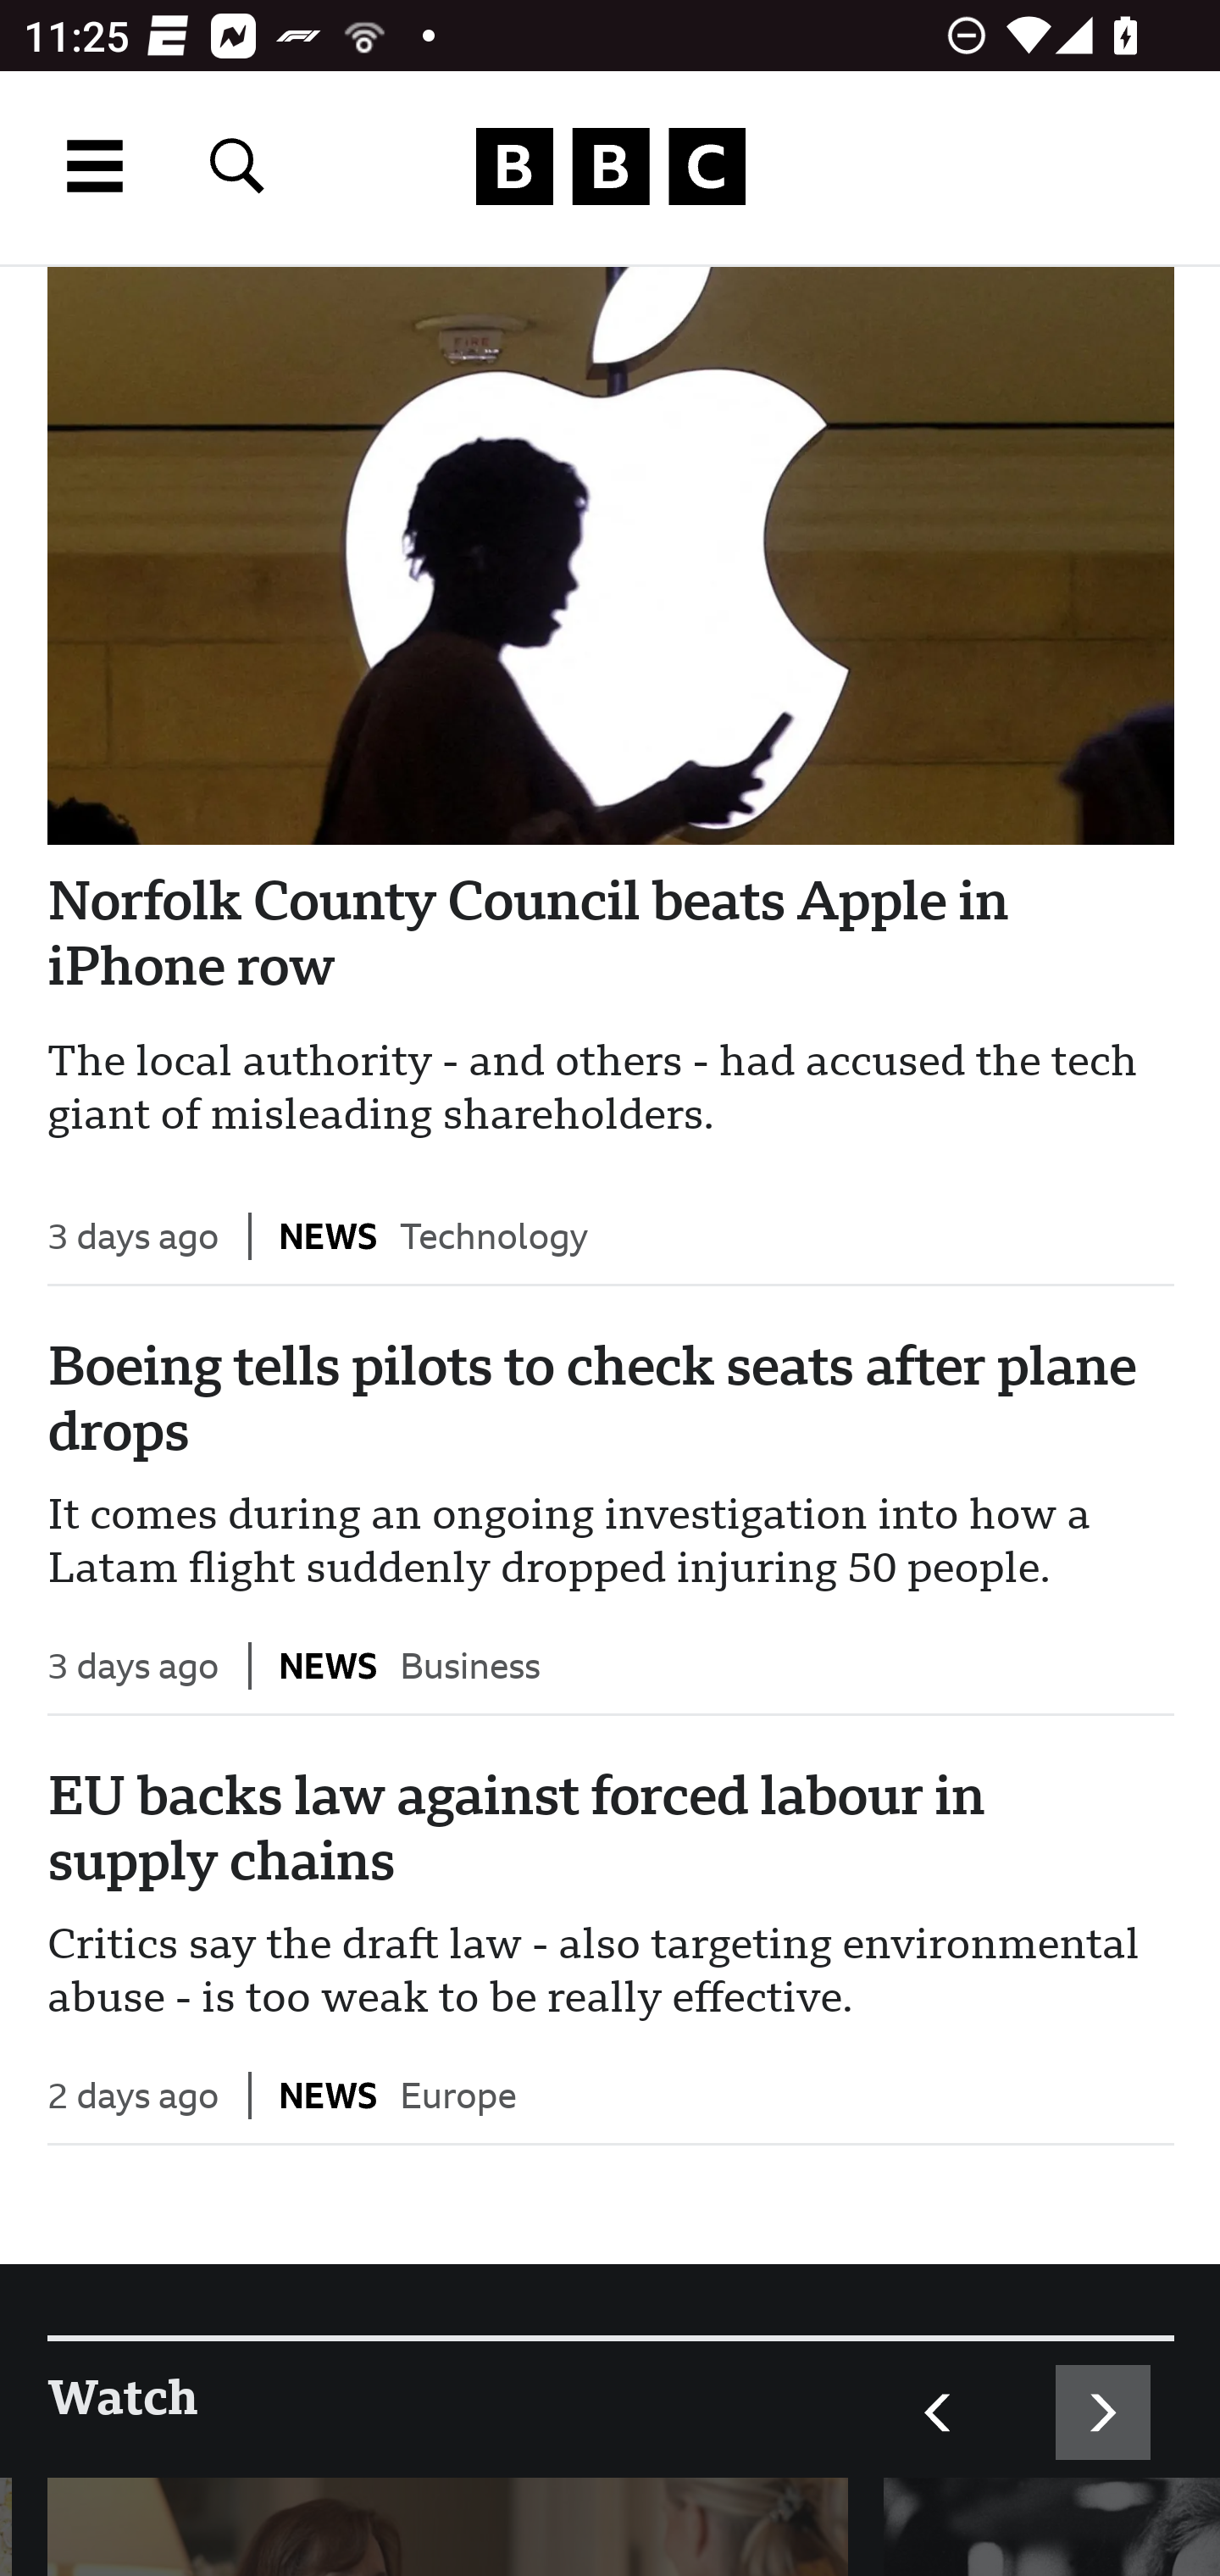  Describe the element at coordinates (610, 167) in the screenshot. I see `www.bbc` at that location.